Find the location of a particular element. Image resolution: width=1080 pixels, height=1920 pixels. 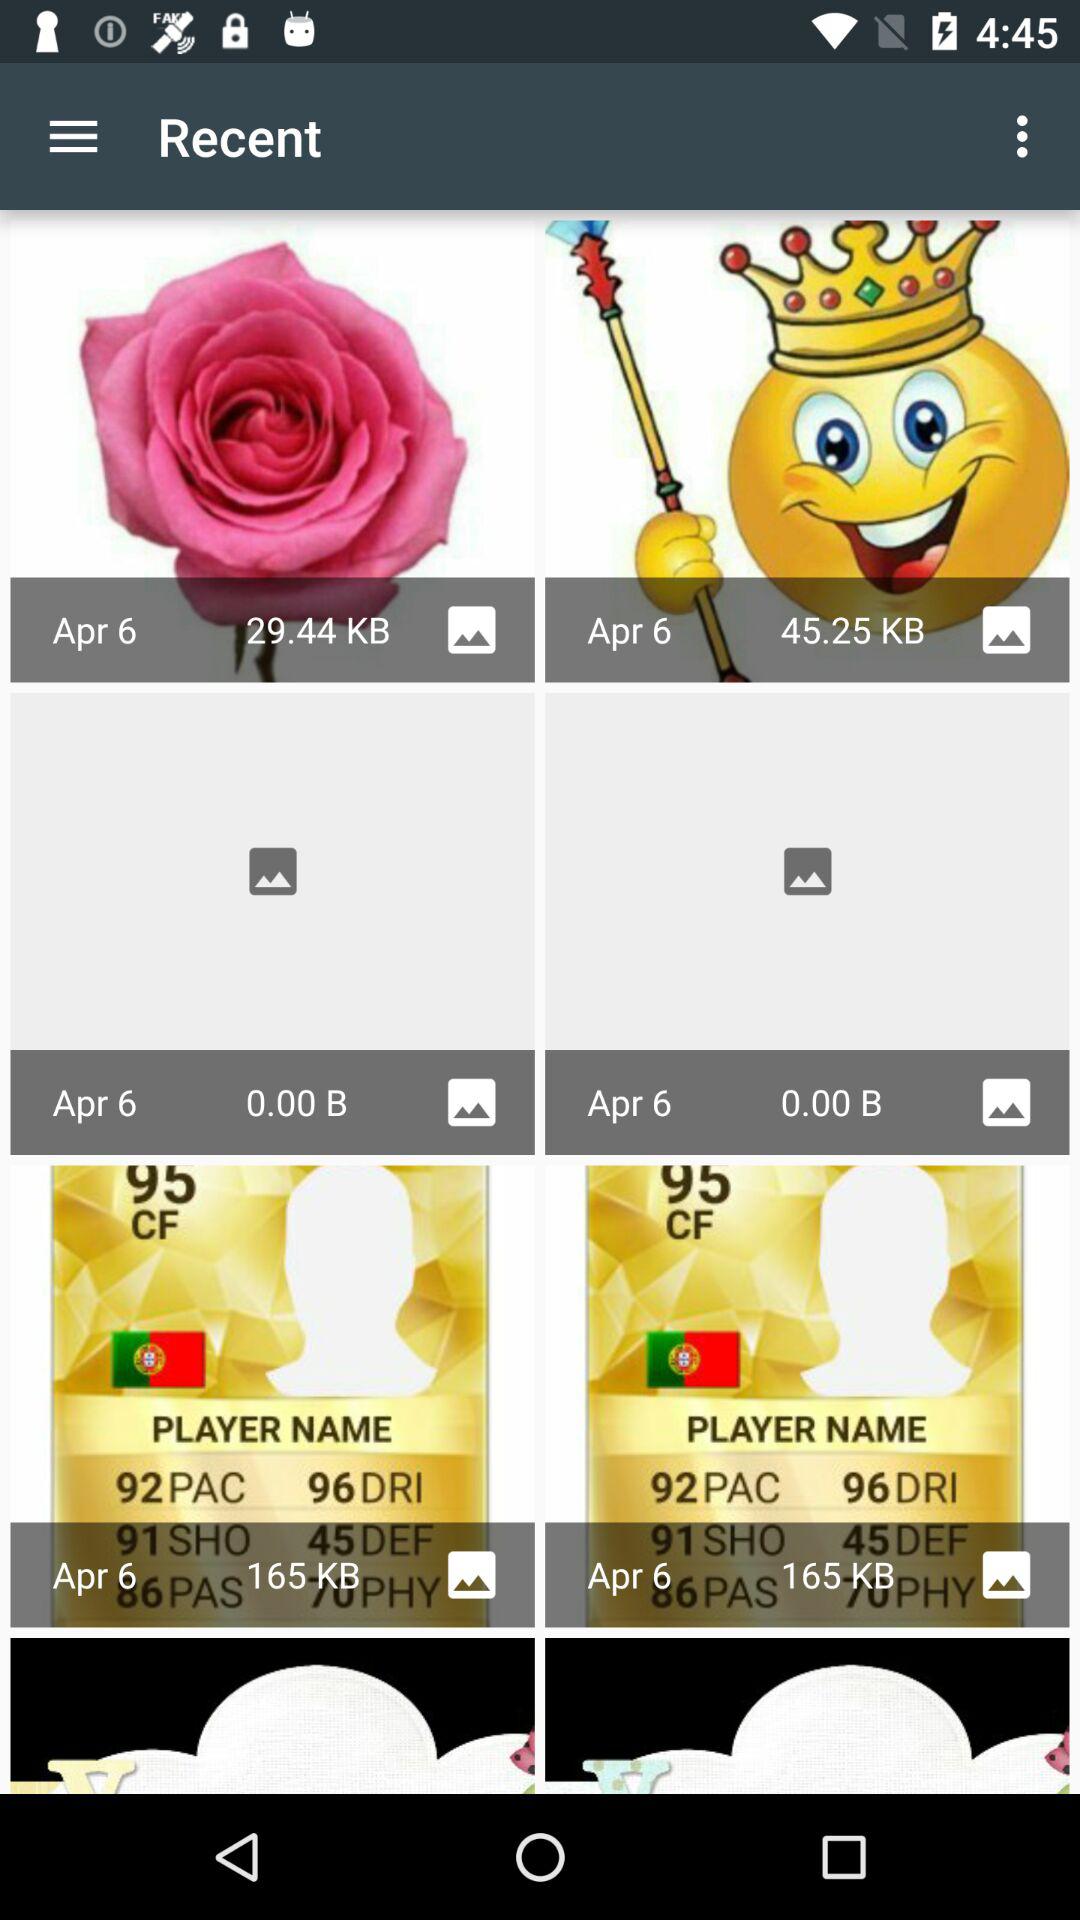

select the first image below the recent is located at coordinates (272, 398).